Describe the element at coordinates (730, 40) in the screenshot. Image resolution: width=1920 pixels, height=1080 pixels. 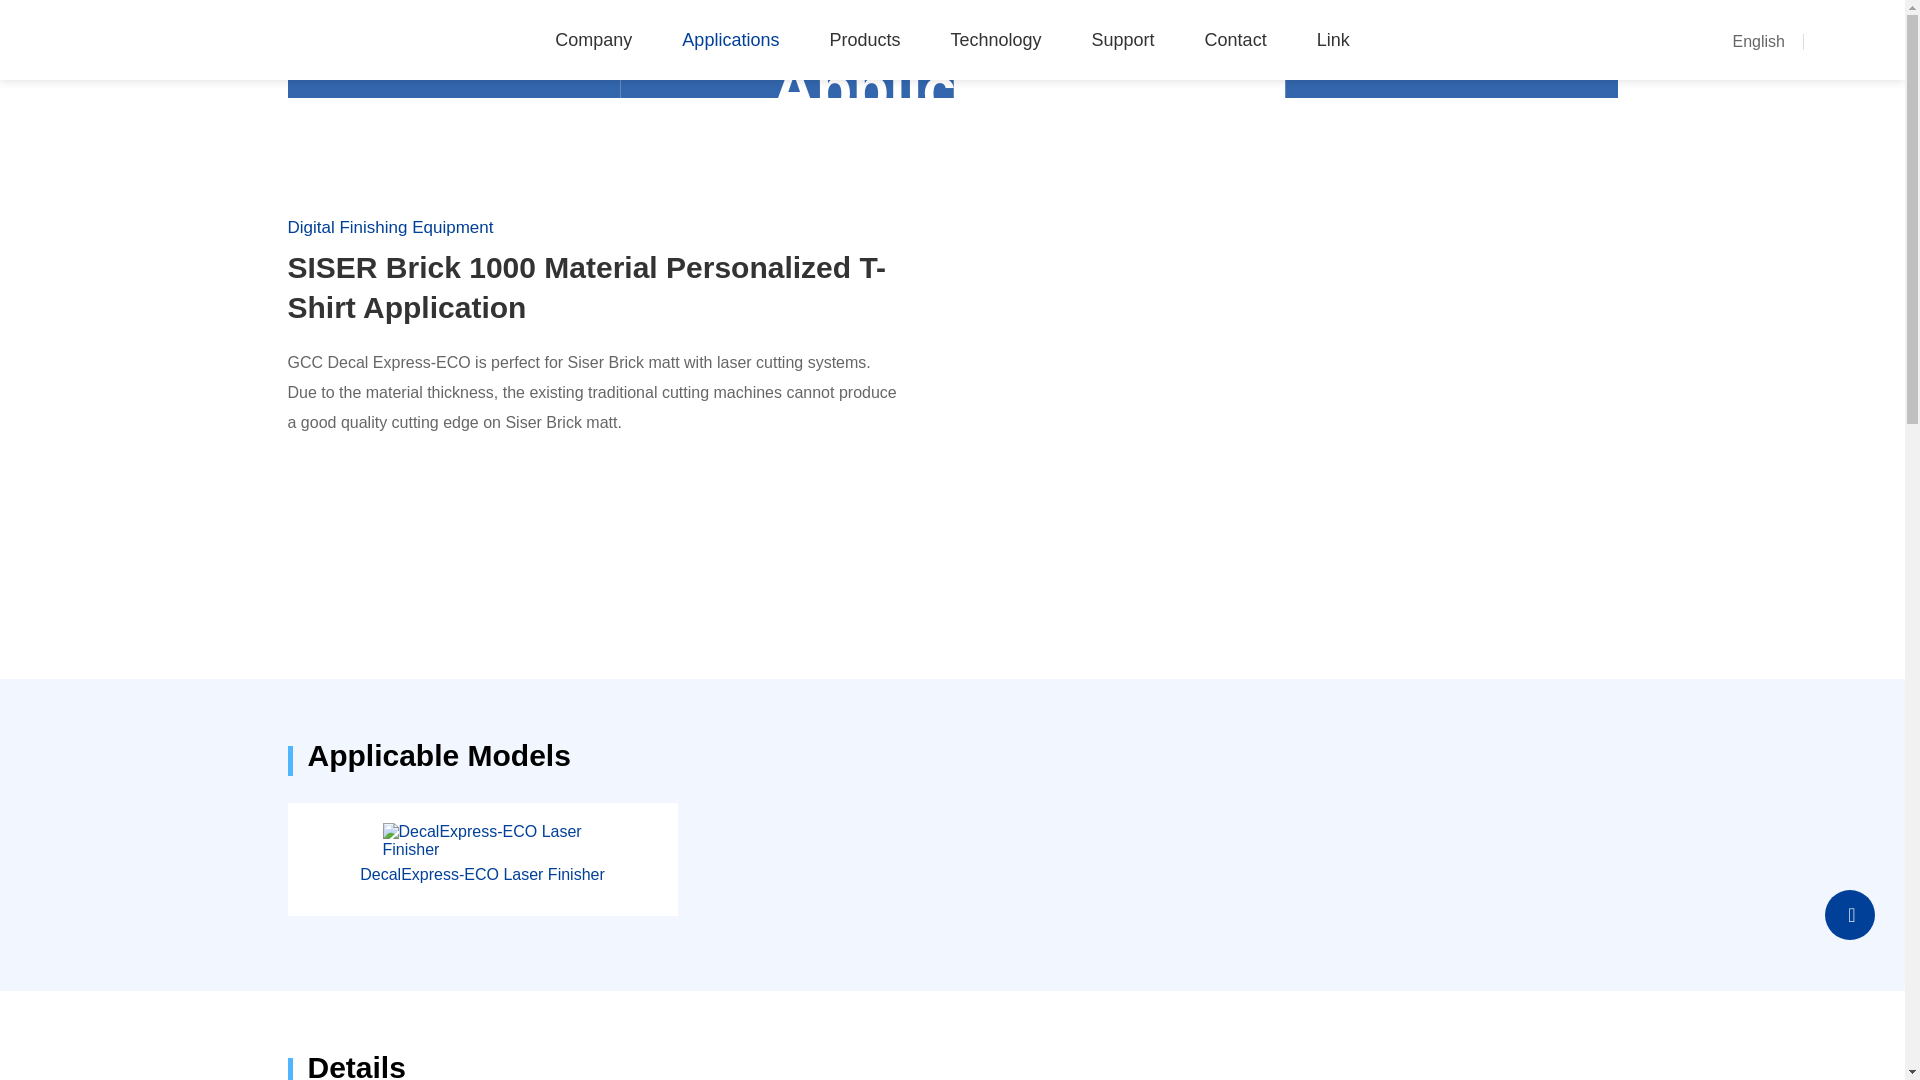
I see `Applications` at that location.